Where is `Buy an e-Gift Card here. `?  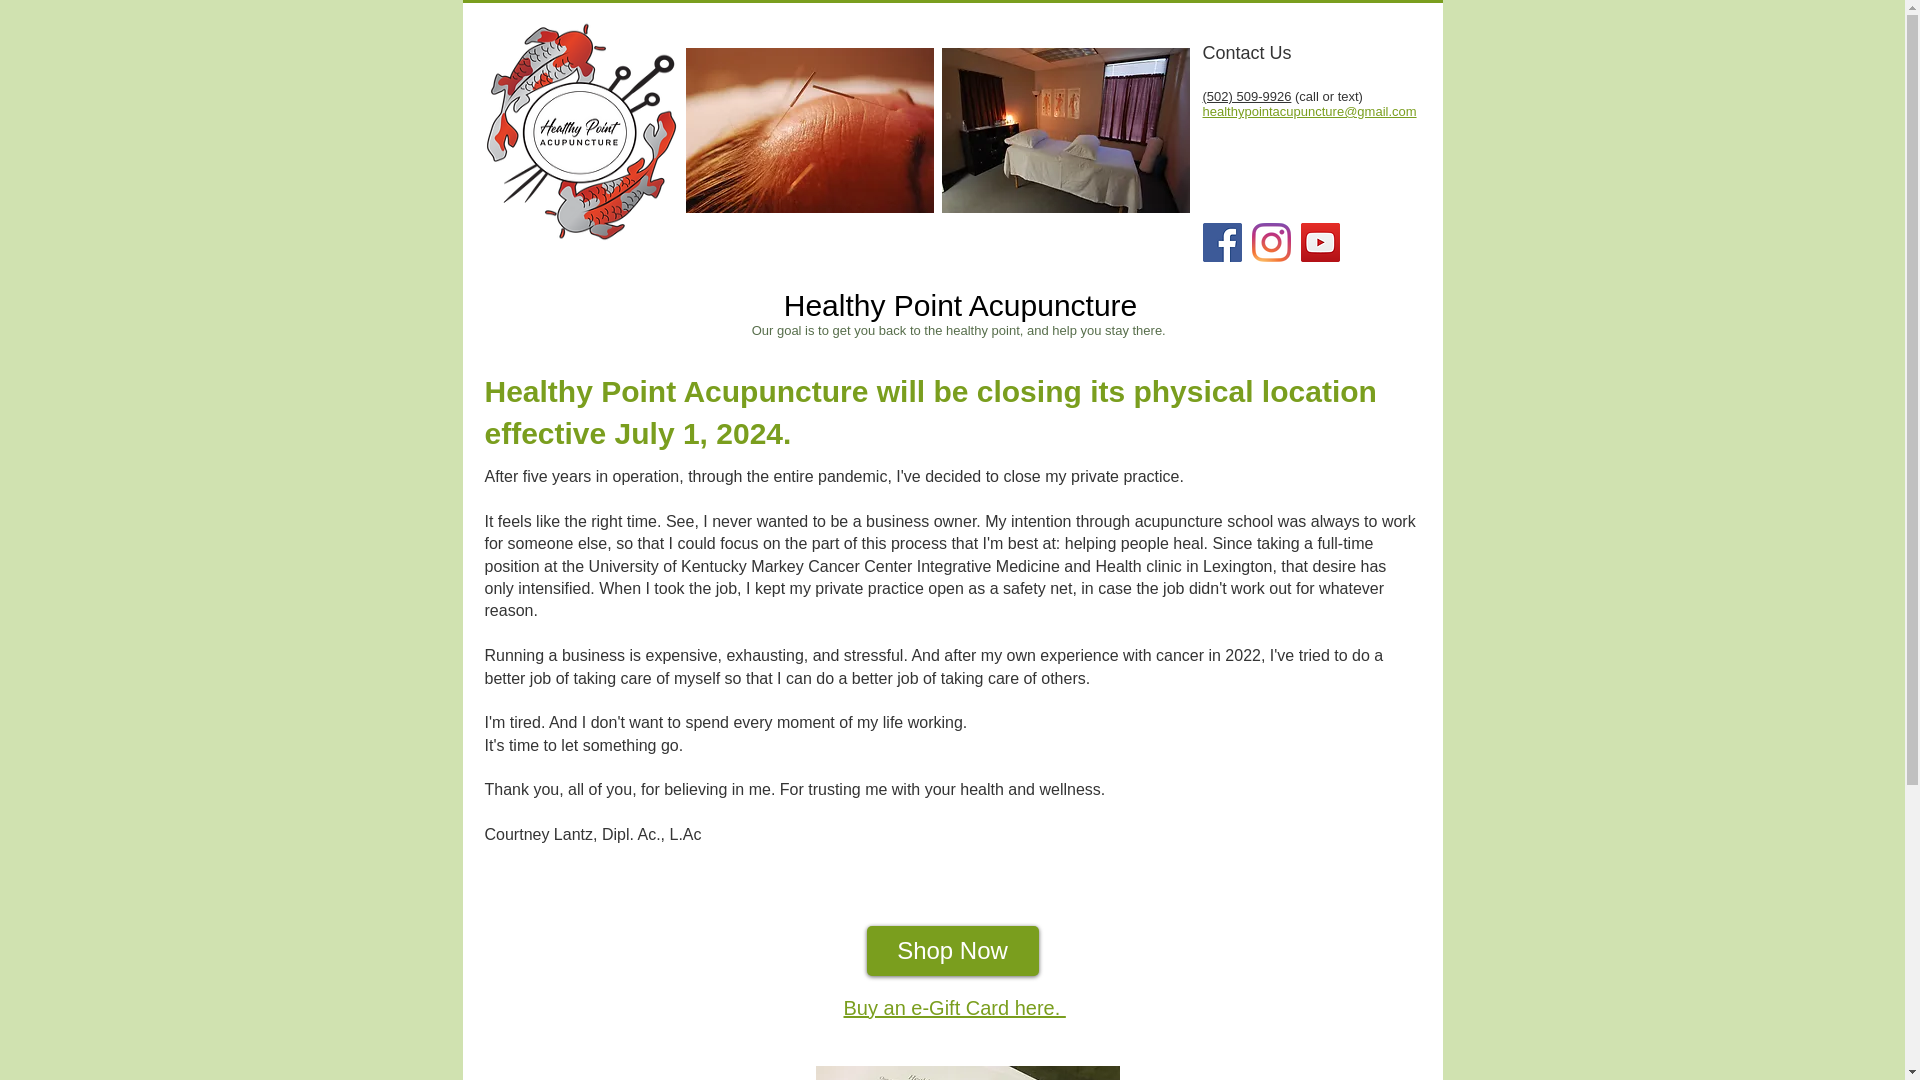 Buy an e-Gift Card here.  is located at coordinates (954, 1008).